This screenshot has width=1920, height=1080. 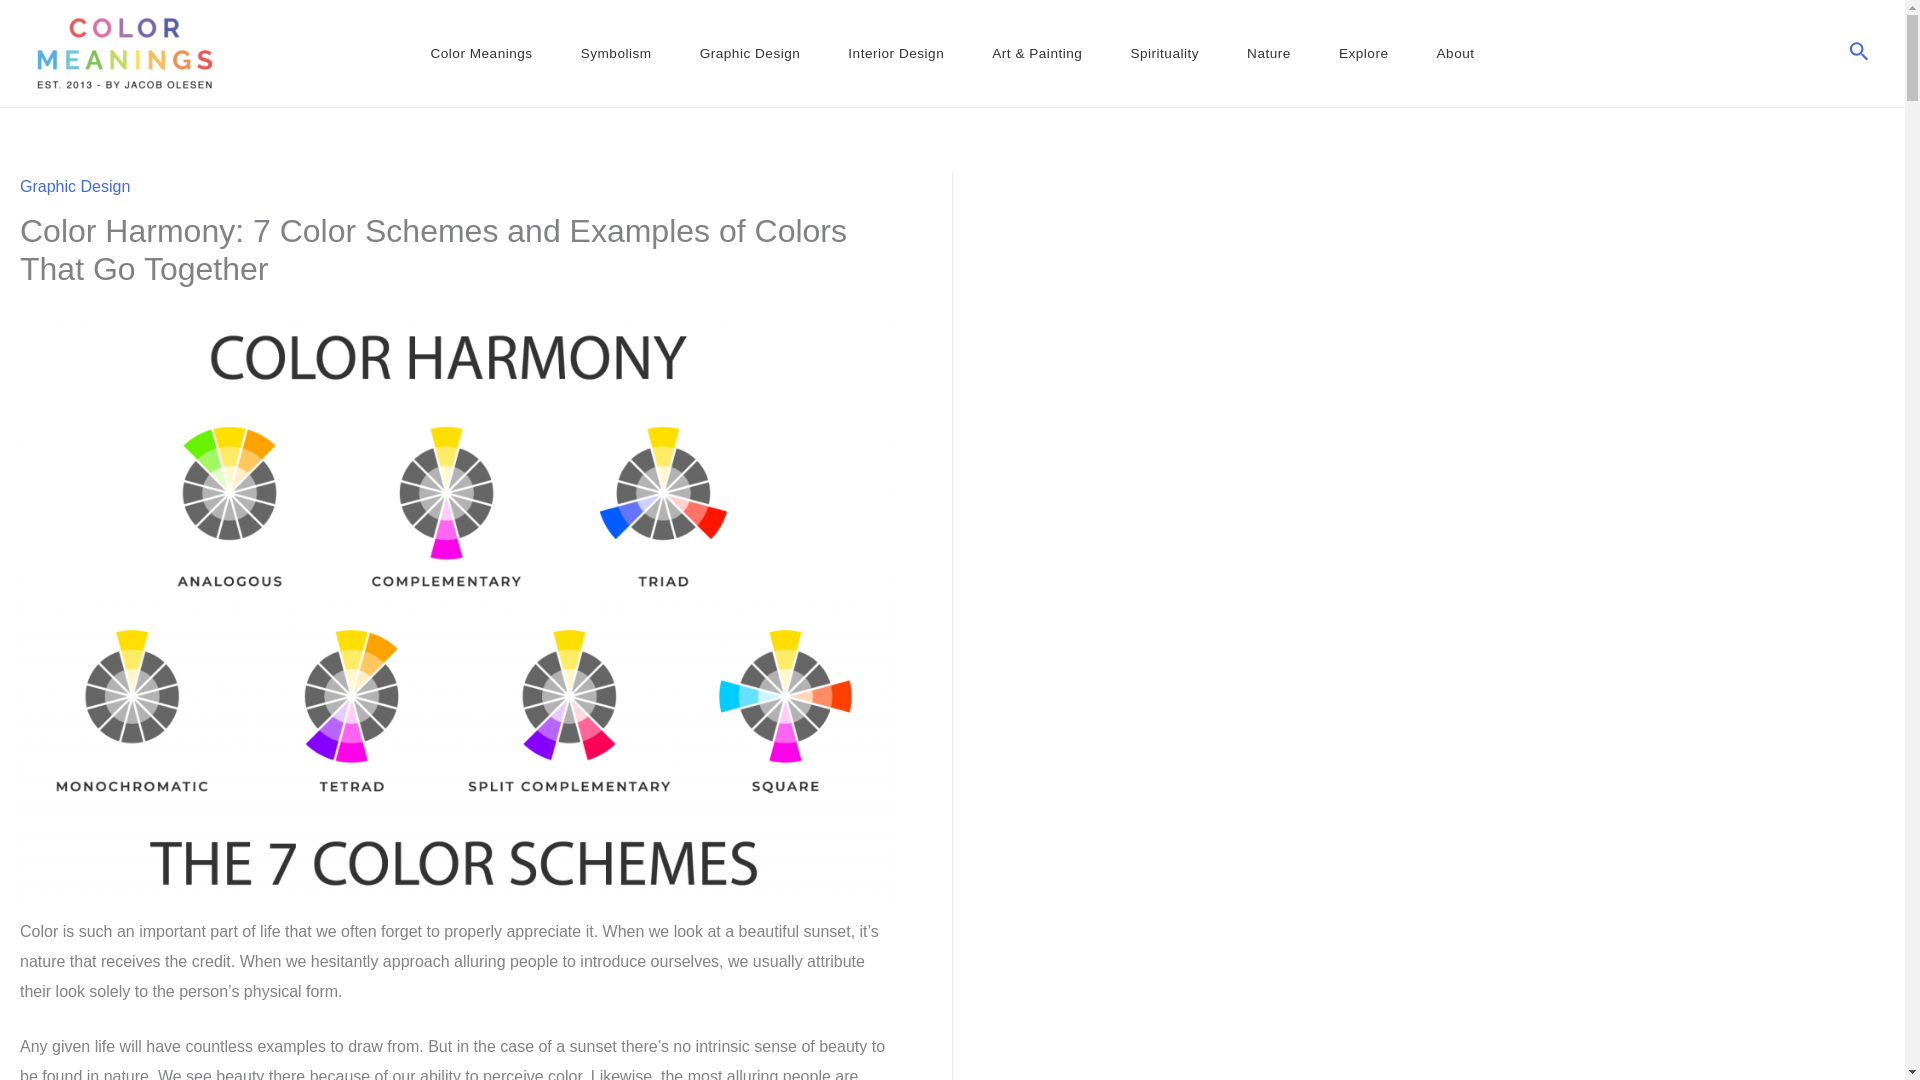 What do you see at coordinates (480, 52) in the screenshot?
I see `Color Meanings` at bounding box center [480, 52].